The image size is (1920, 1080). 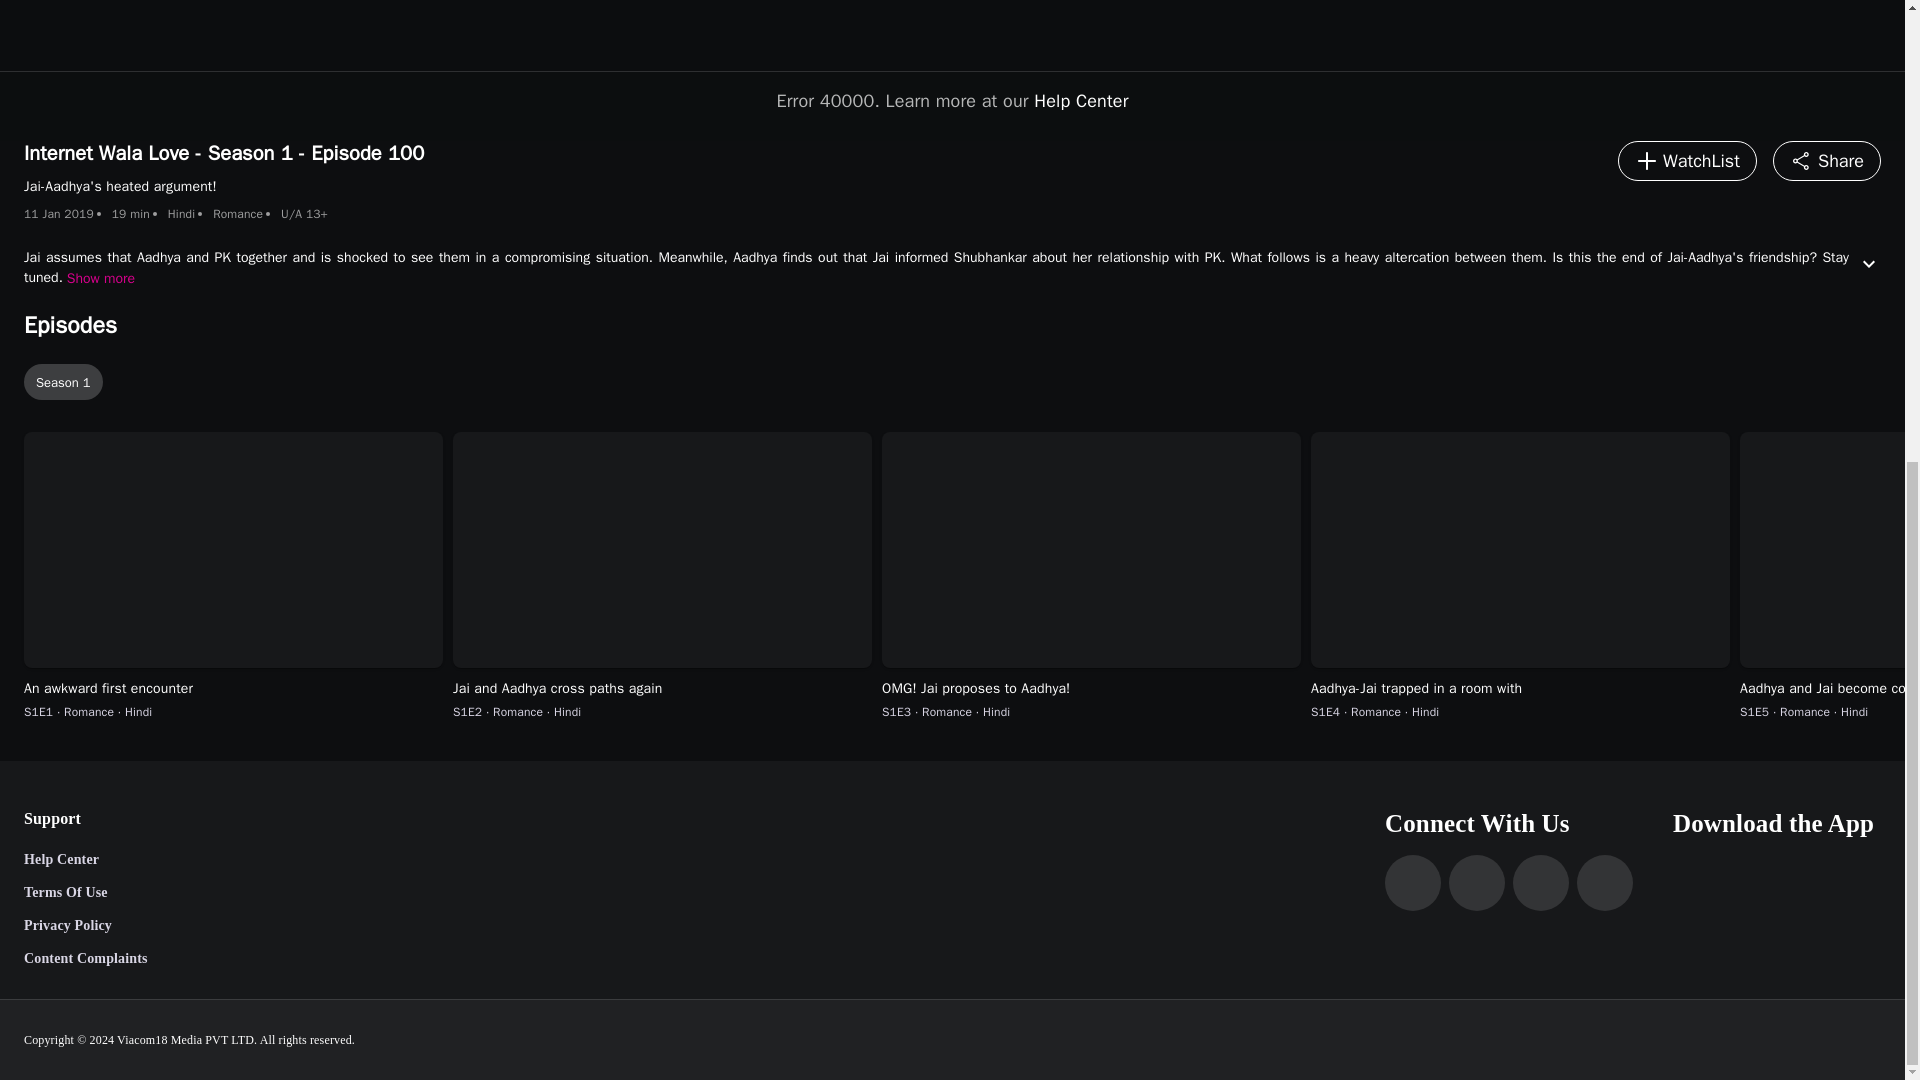 I want to click on Download the App, so click(x=1776, y=824).